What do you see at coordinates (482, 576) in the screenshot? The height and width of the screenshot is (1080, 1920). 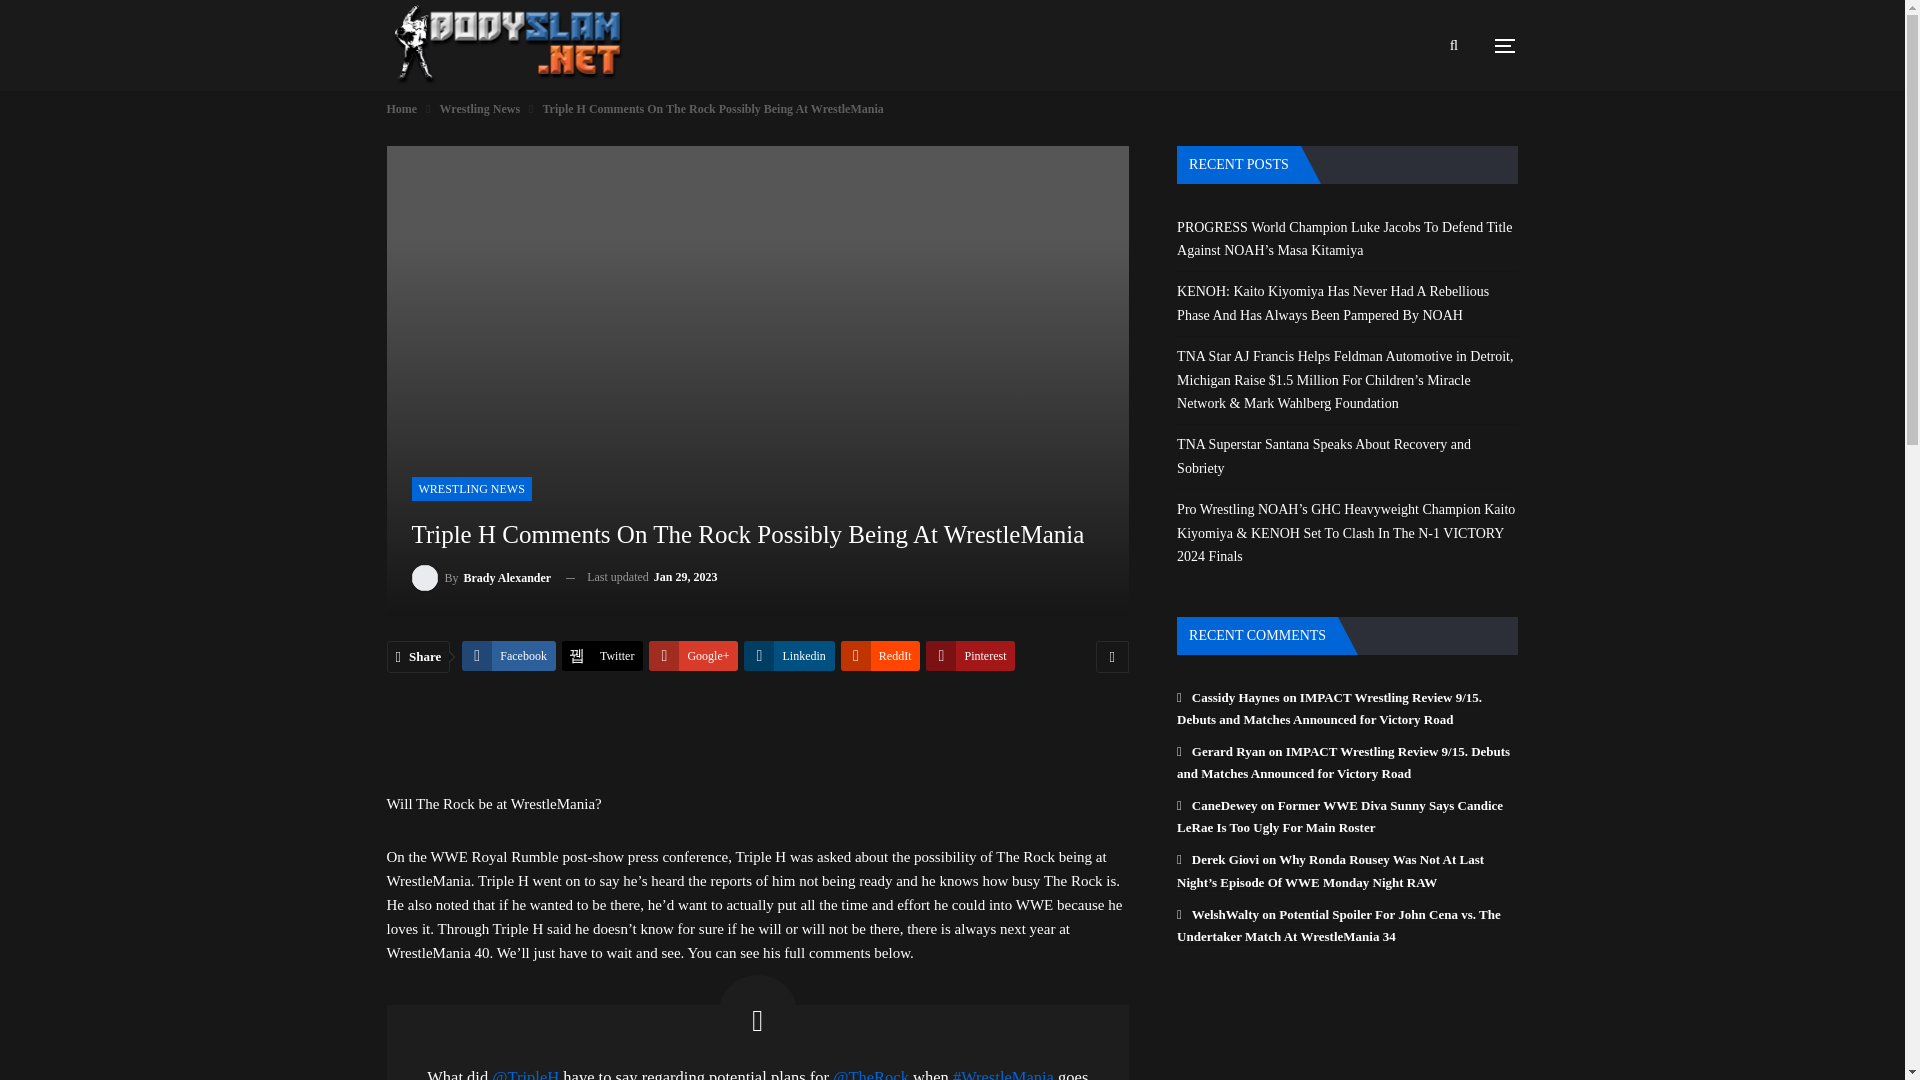 I see `Browse Author Articles` at bounding box center [482, 576].